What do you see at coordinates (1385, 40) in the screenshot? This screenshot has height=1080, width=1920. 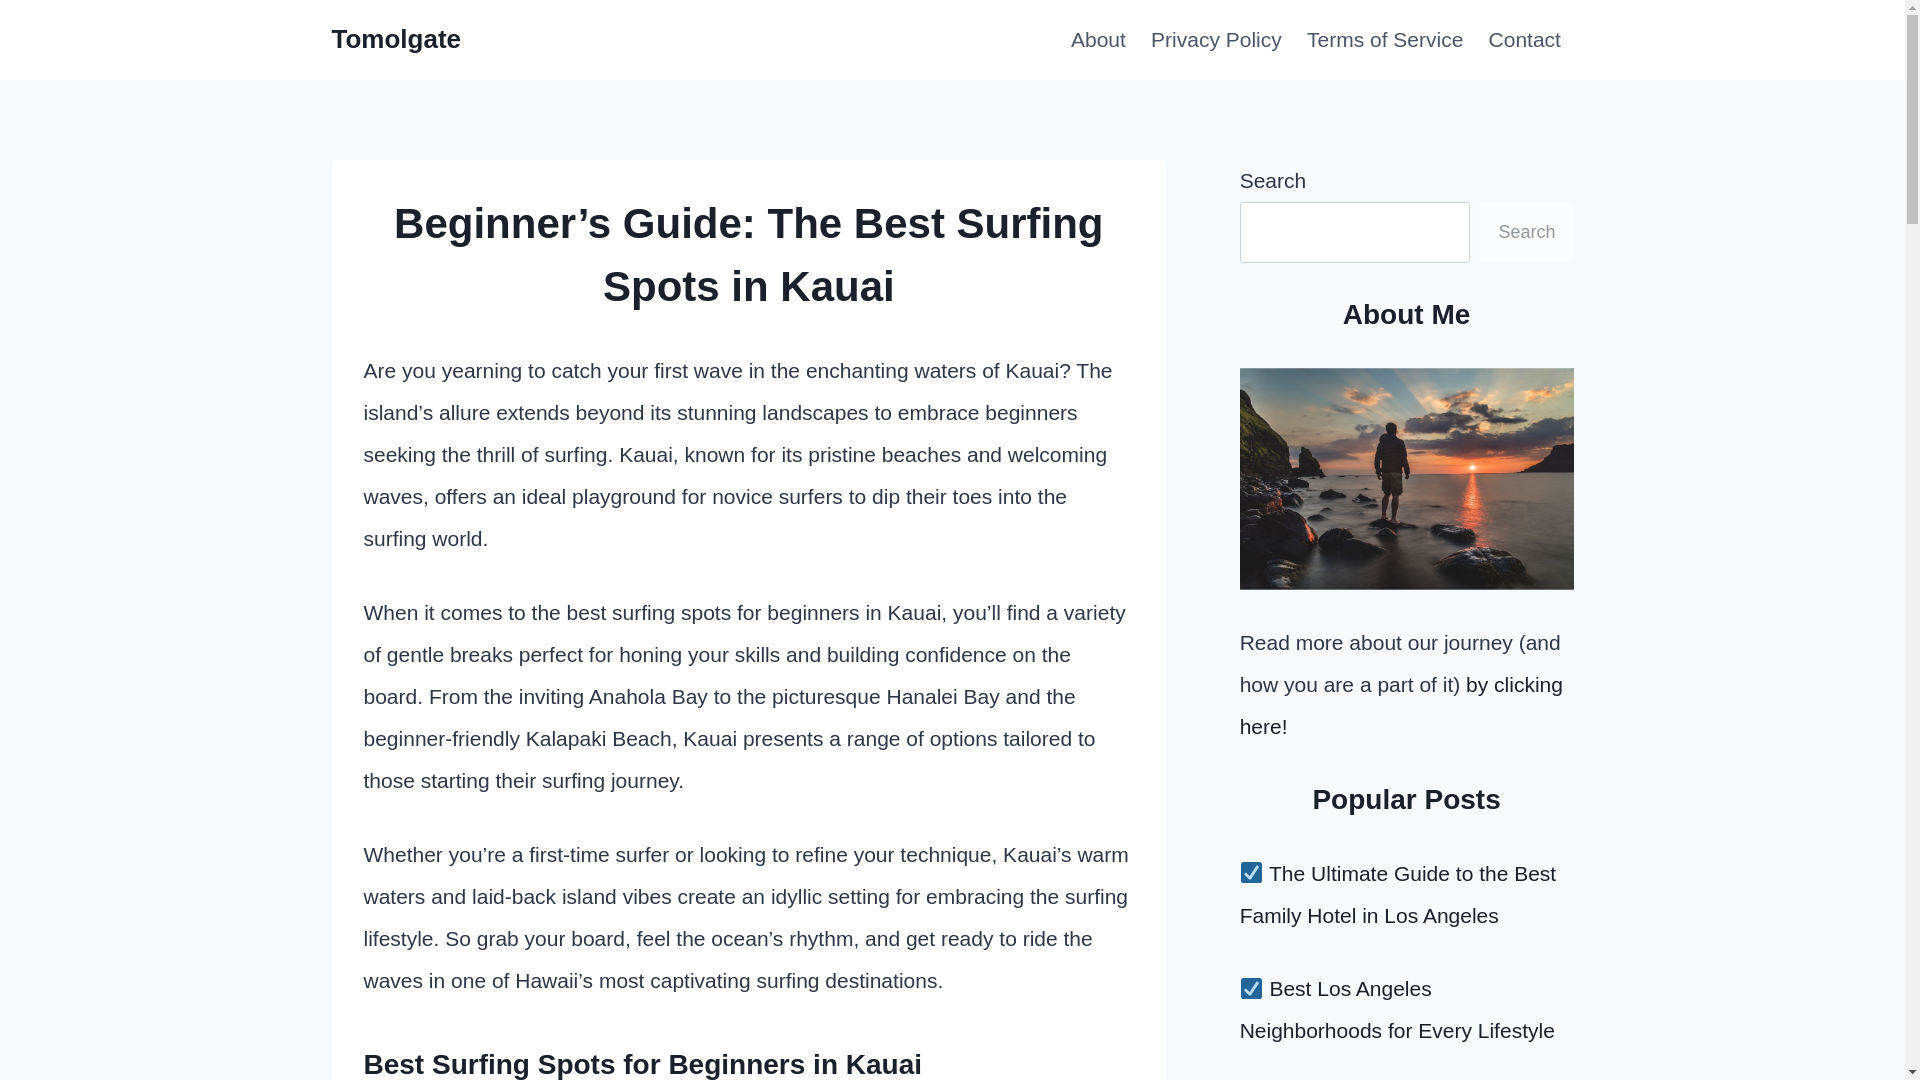 I see `Terms of Service` at bounding box center [1385, 40].